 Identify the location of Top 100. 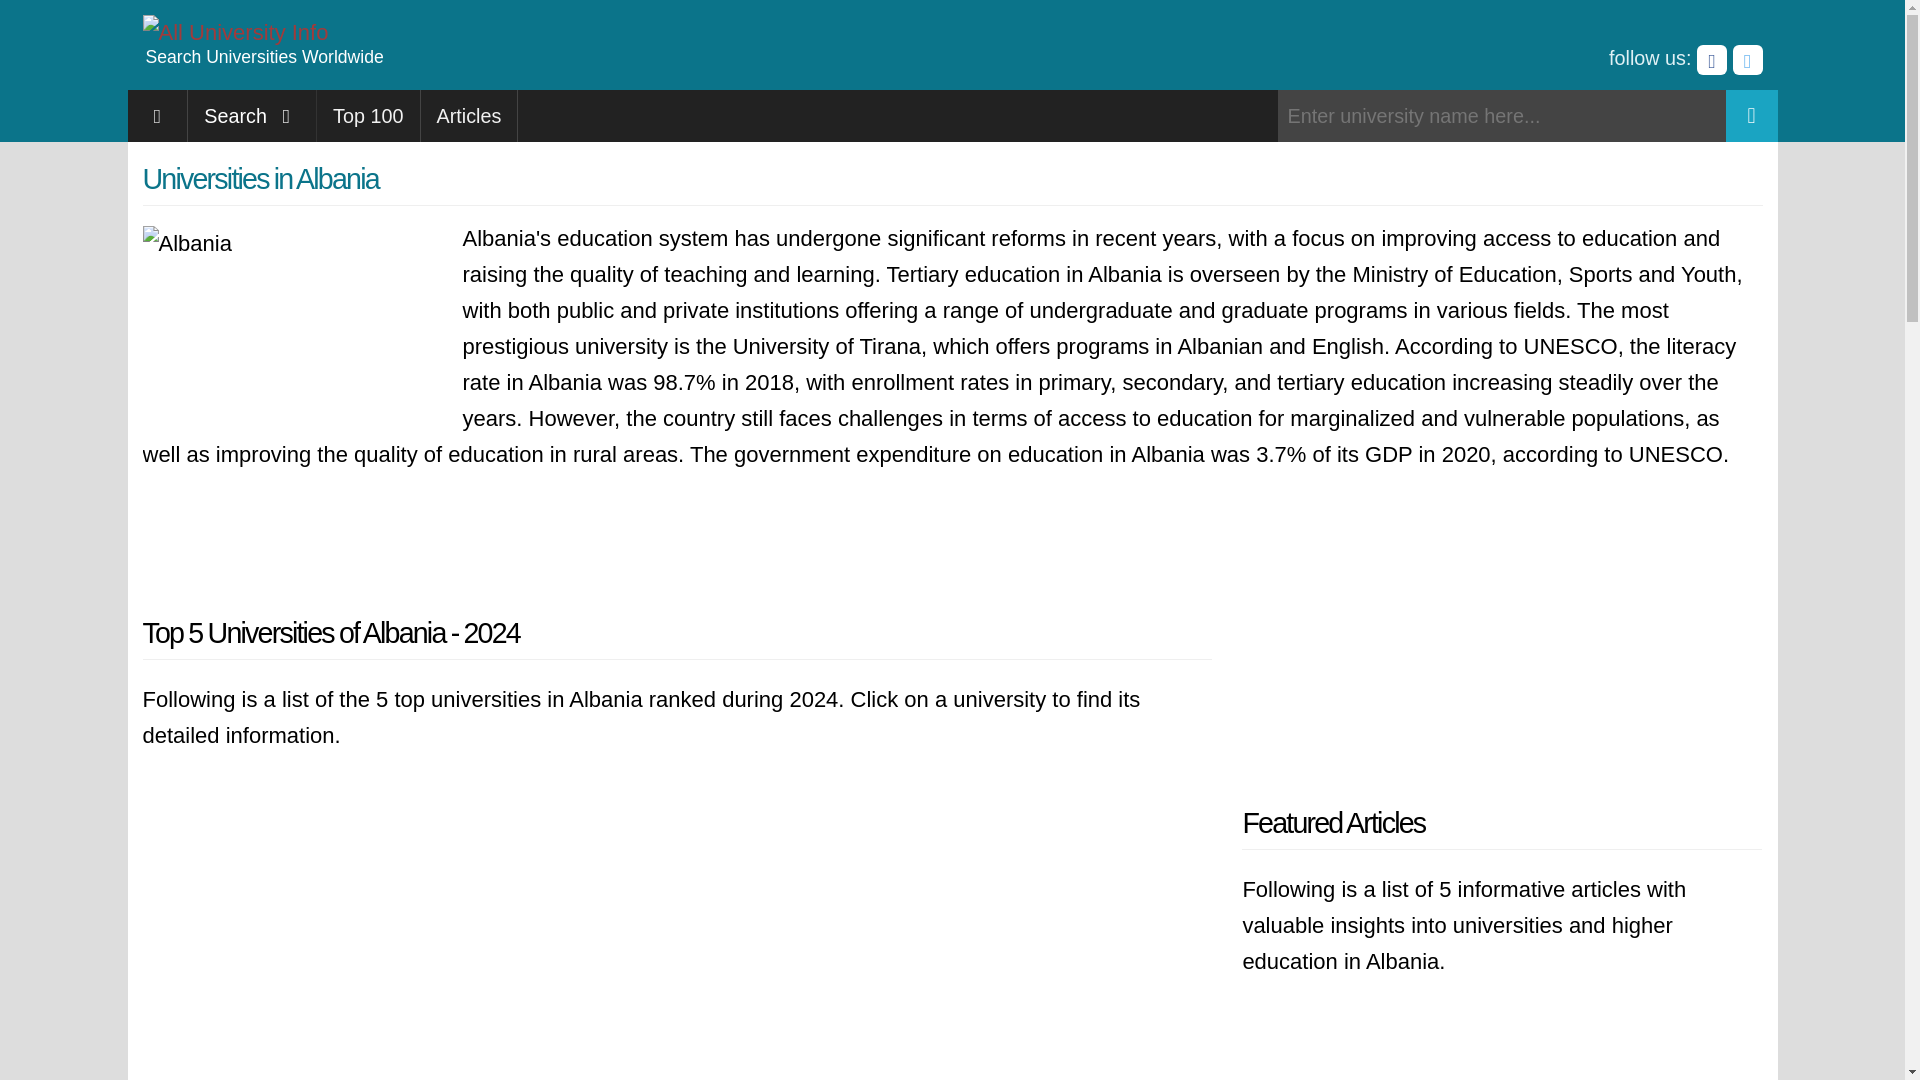
(368, 115).